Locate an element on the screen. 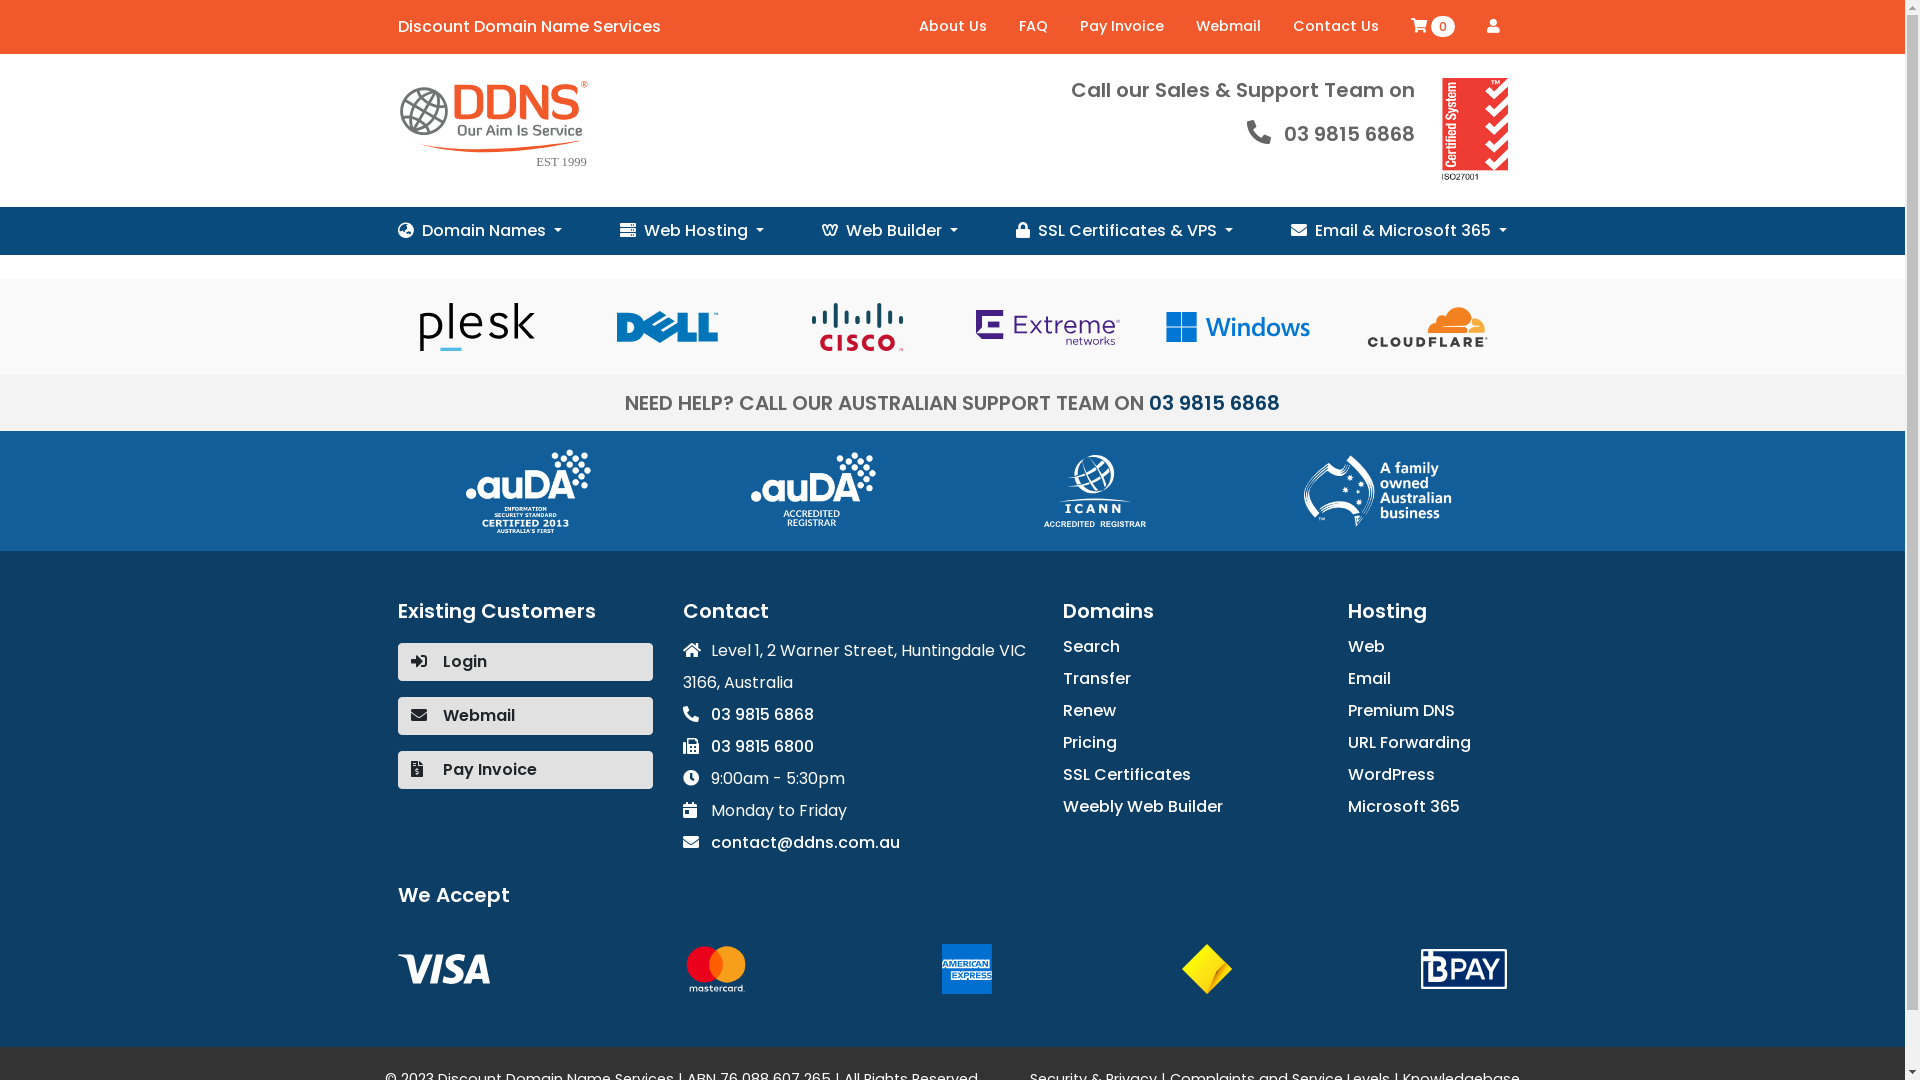  03 9815 6868 is located at coordinates (1214, 403).